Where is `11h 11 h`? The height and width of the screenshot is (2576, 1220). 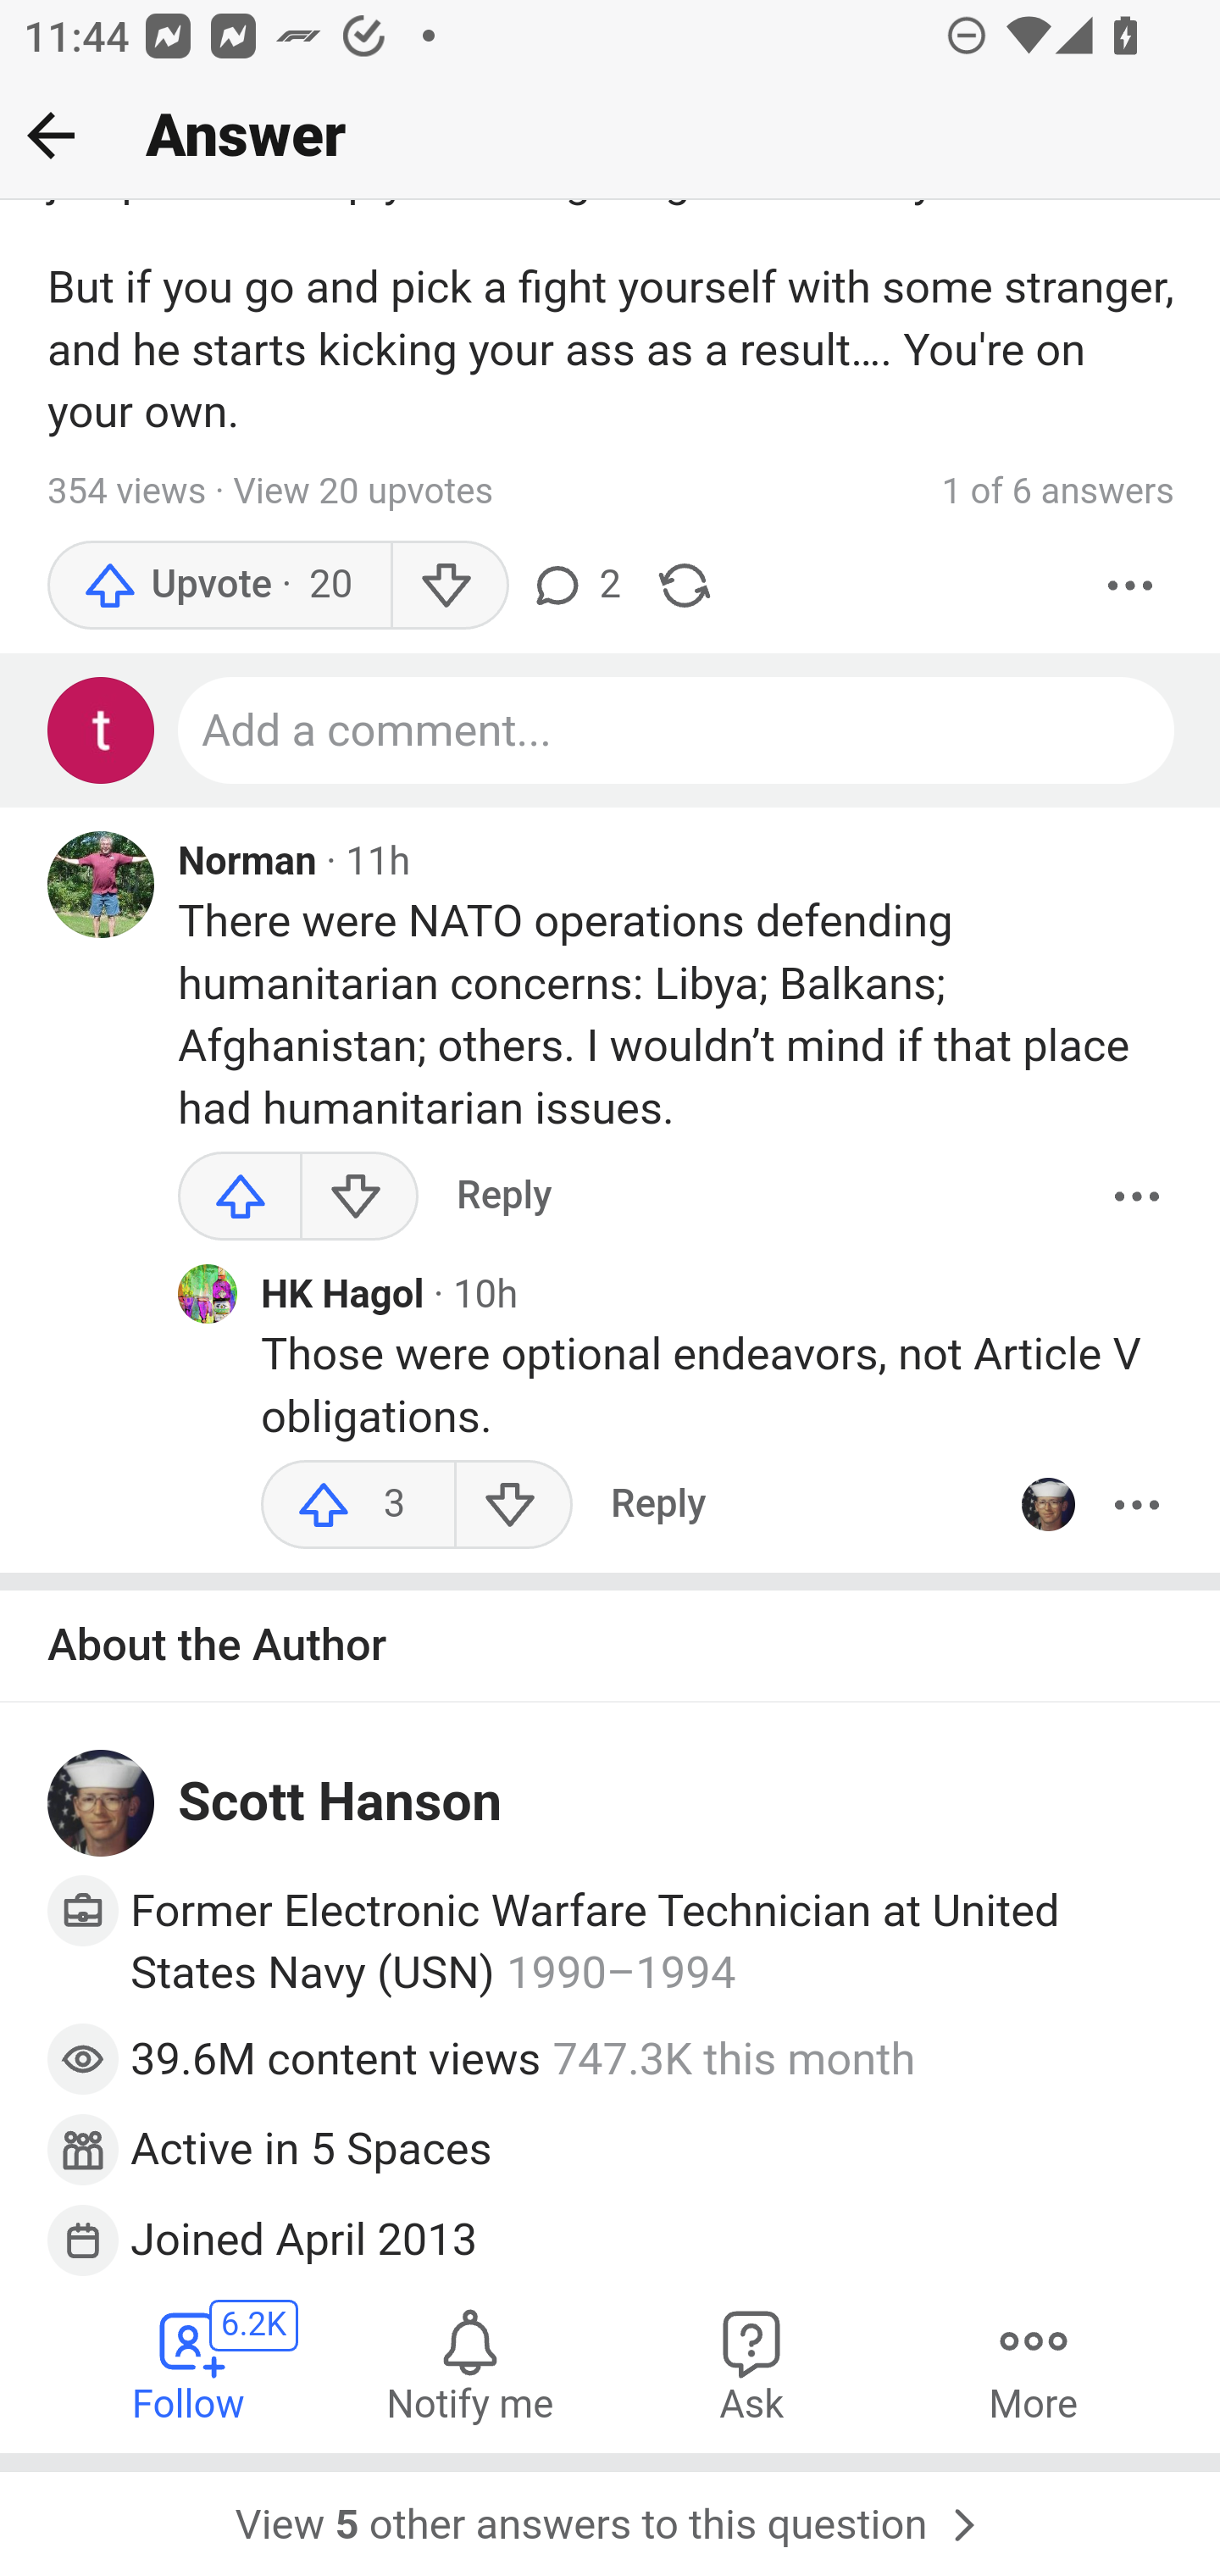
11h 11 h is located at coordinates (378, 860).